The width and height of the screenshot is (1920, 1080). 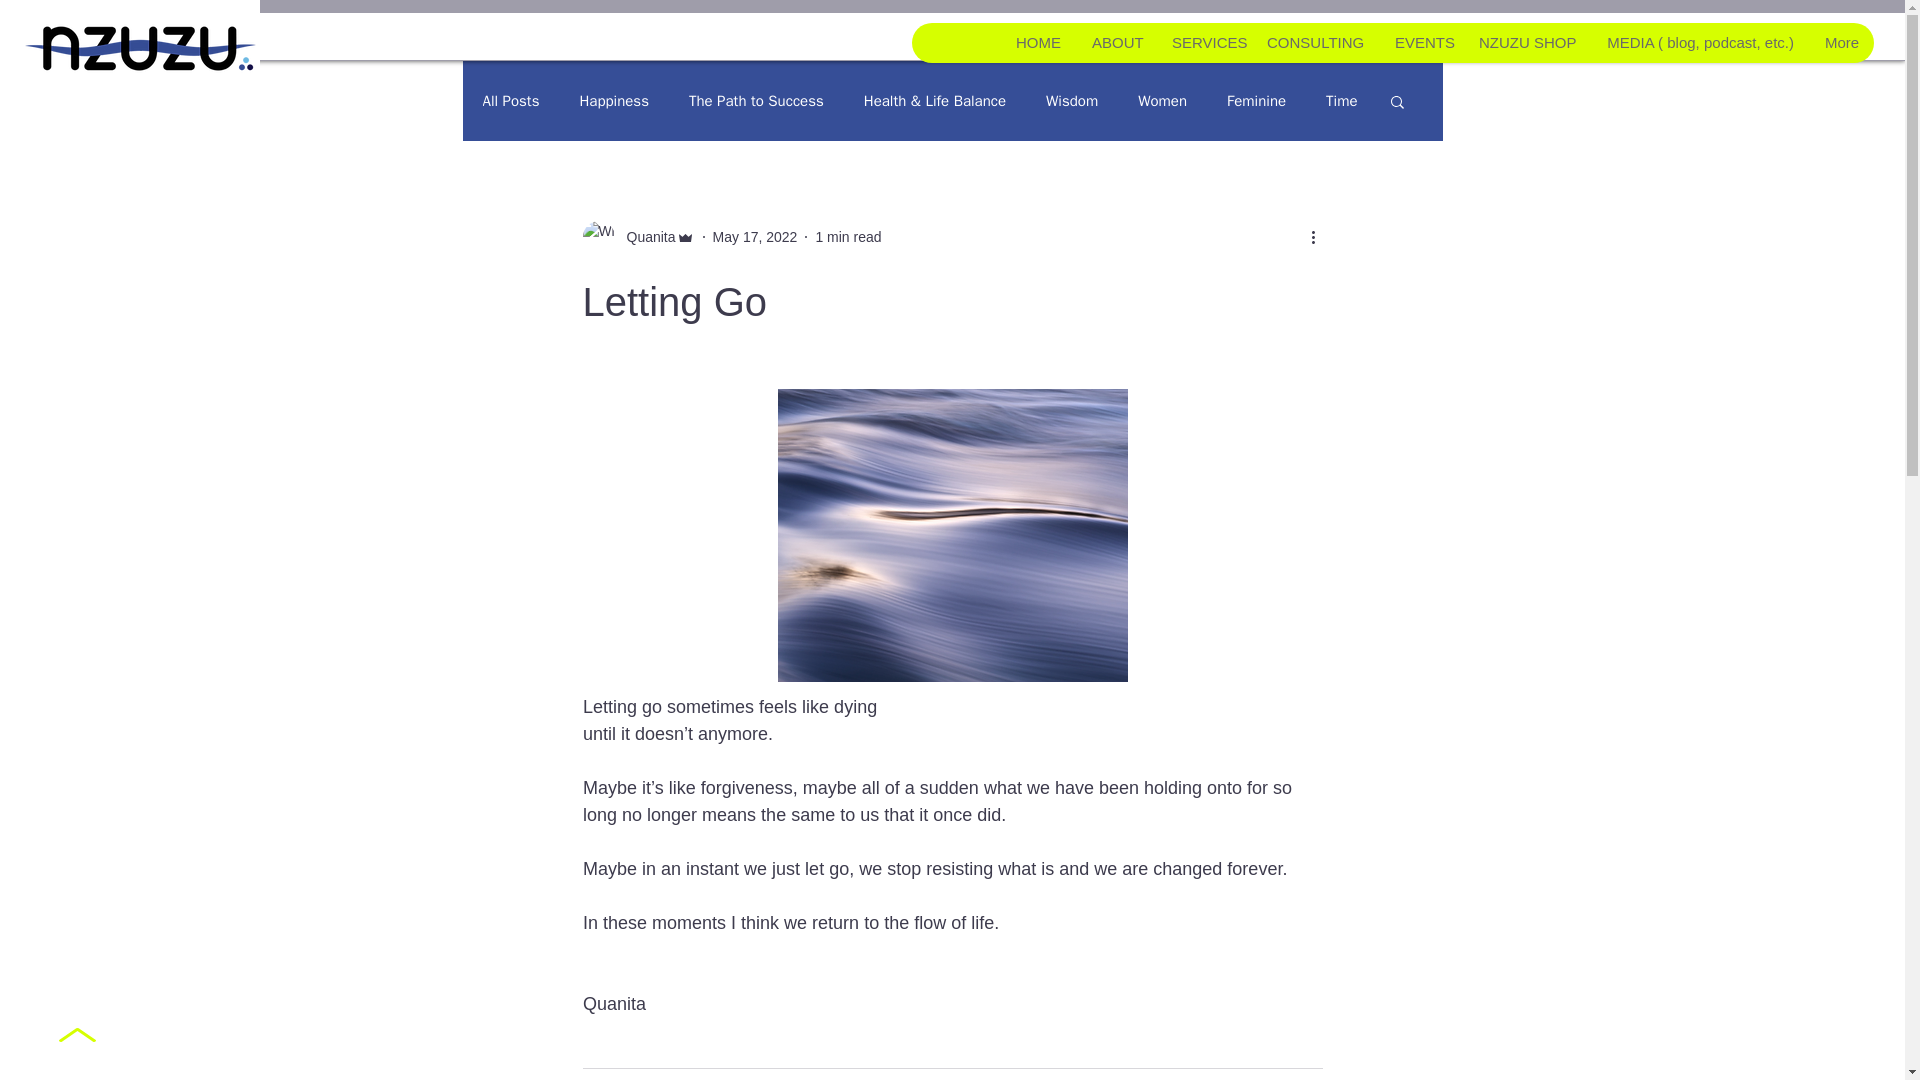 What do you see at coordinates (1256, 101) in the screenshot?
I see `Feminine` at bounding box center [1256, 101].